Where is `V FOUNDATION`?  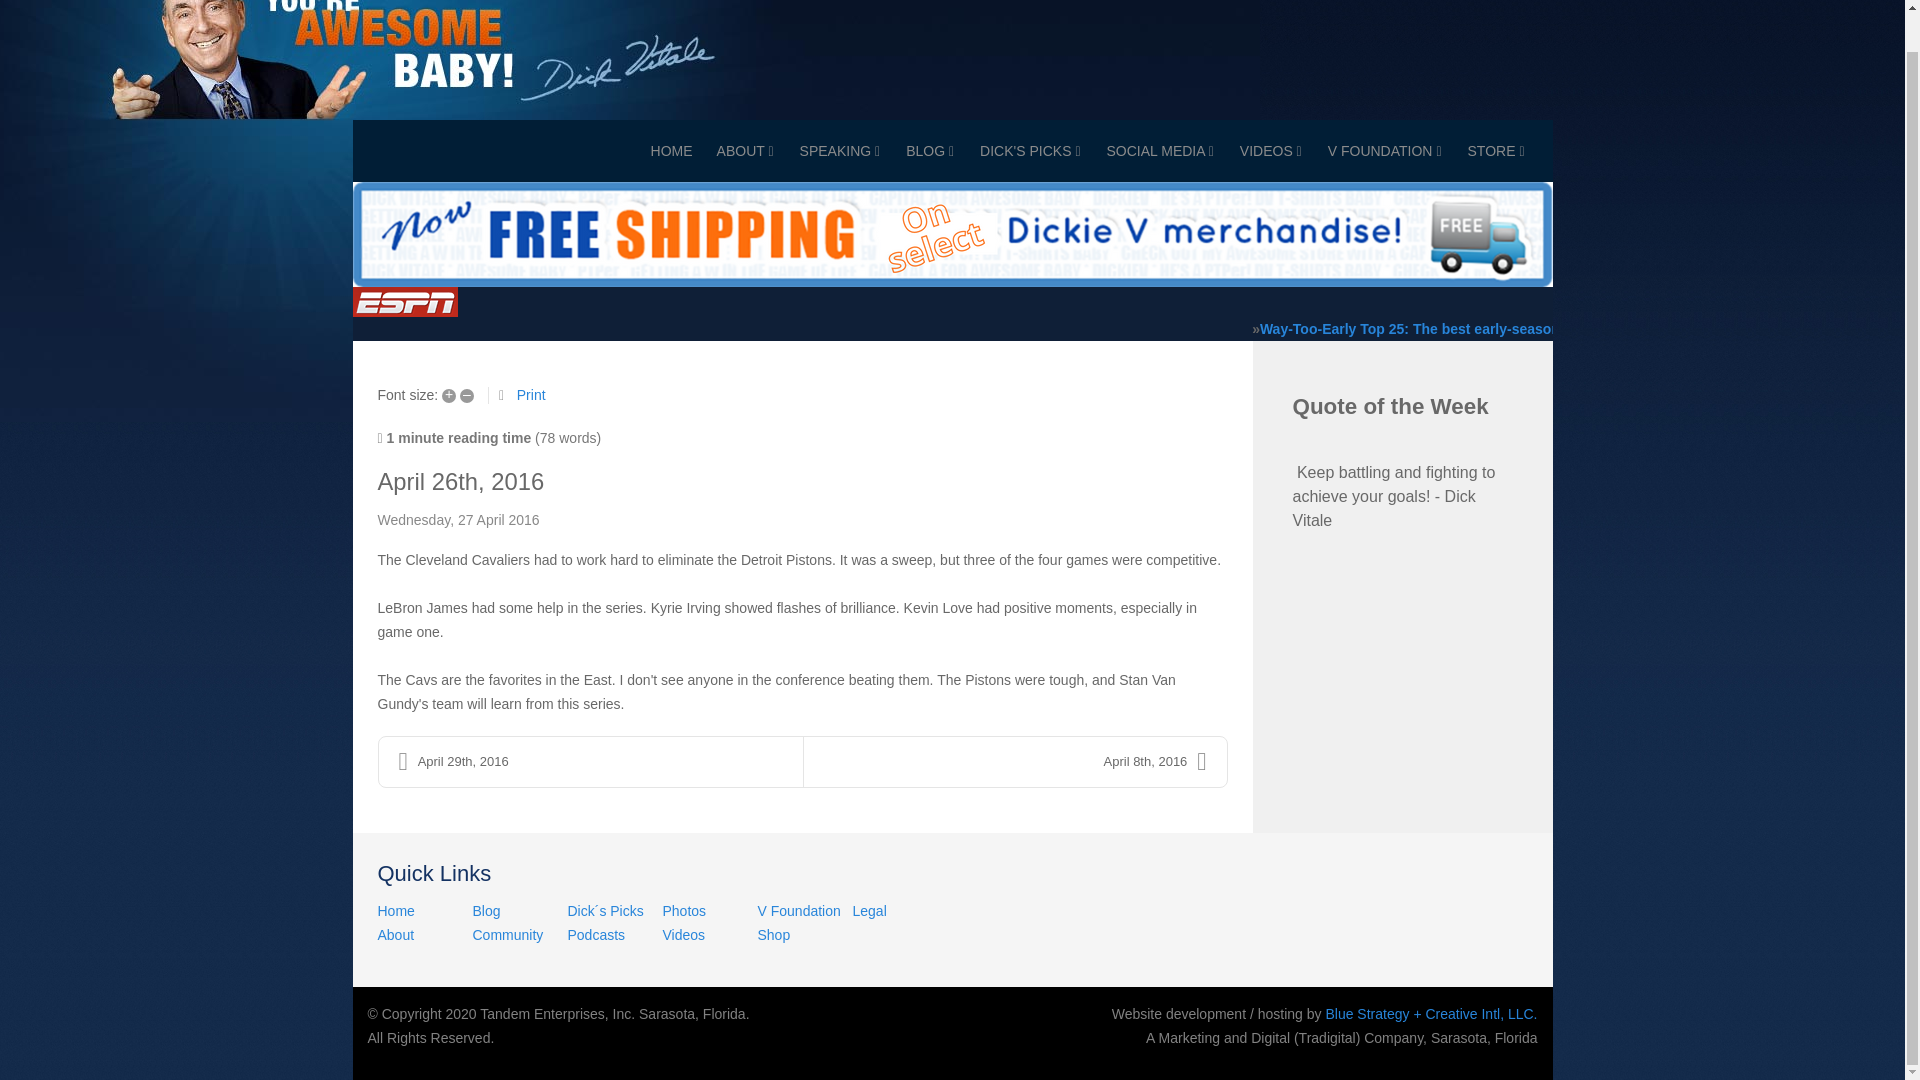 V FOUNDATION is located at coordinates (1384, 150).